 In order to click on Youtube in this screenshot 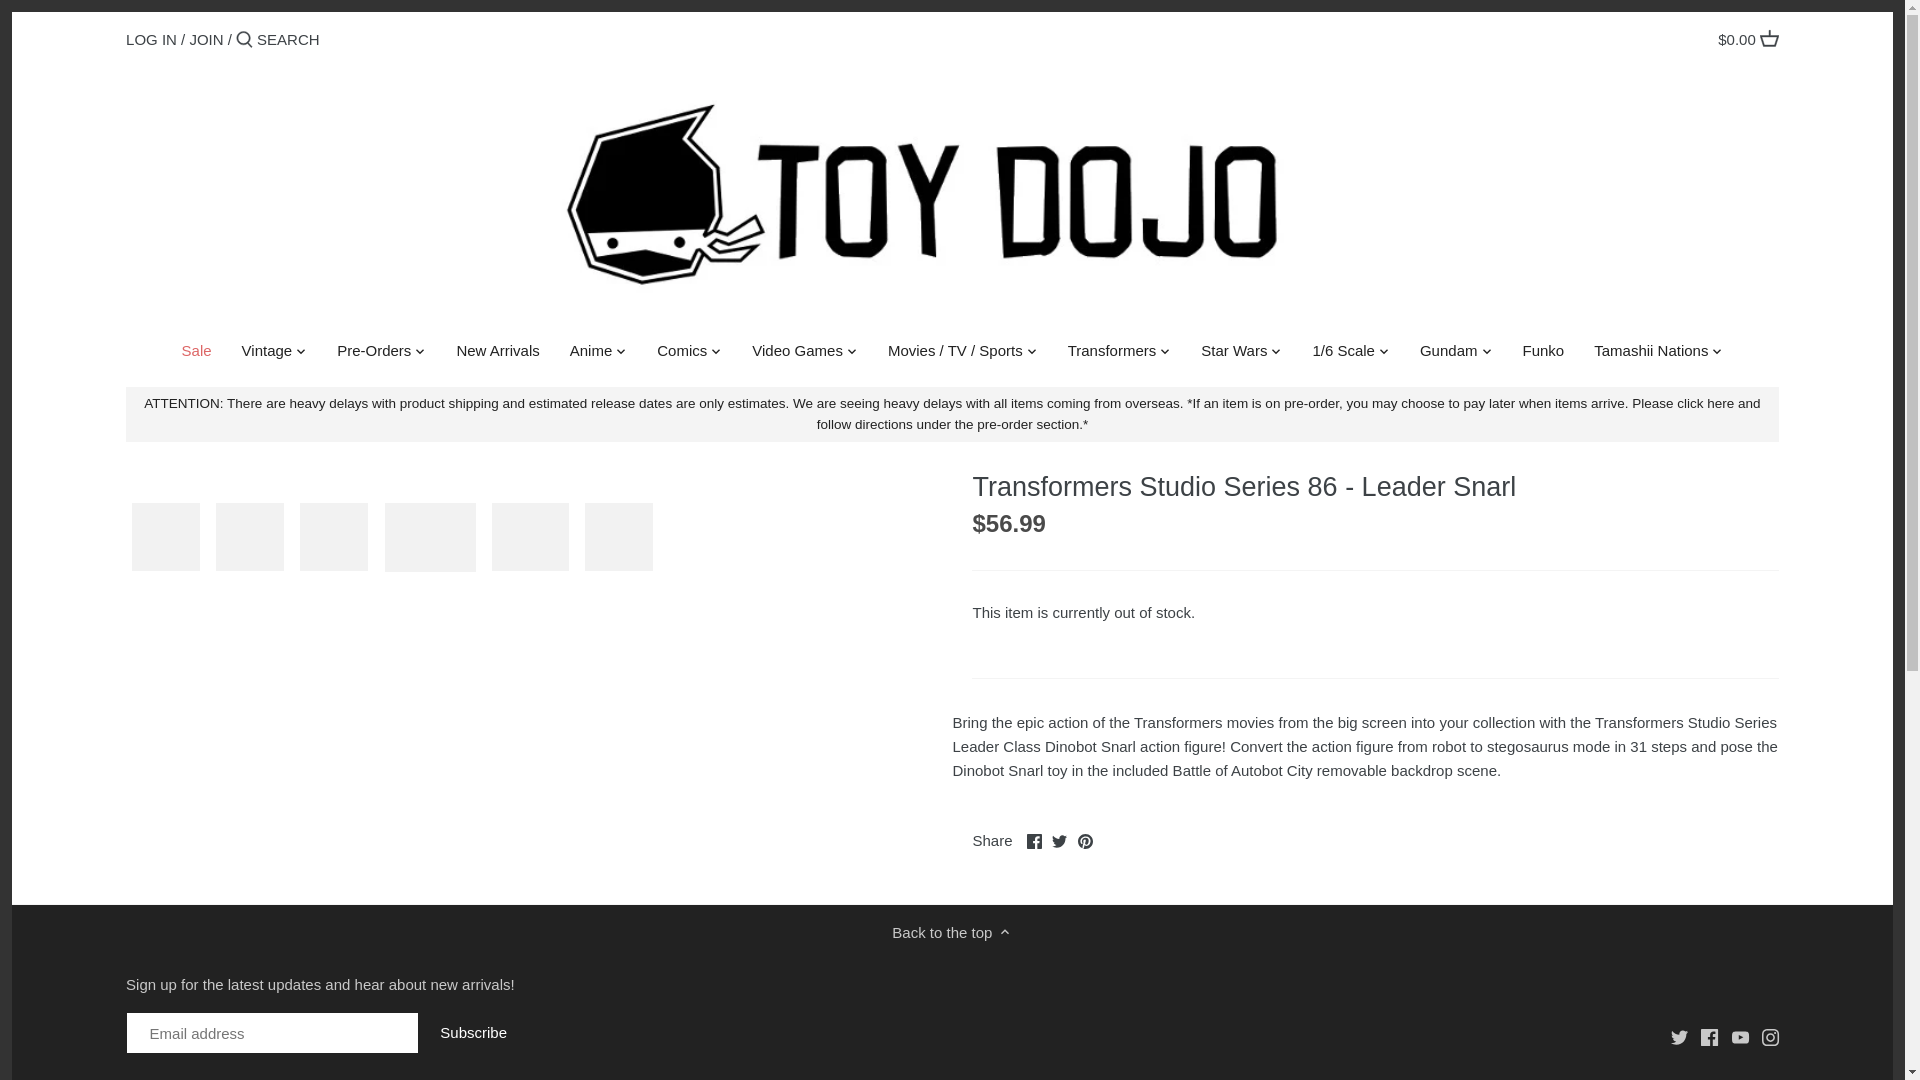, I will do `click(1740, 1038)`.